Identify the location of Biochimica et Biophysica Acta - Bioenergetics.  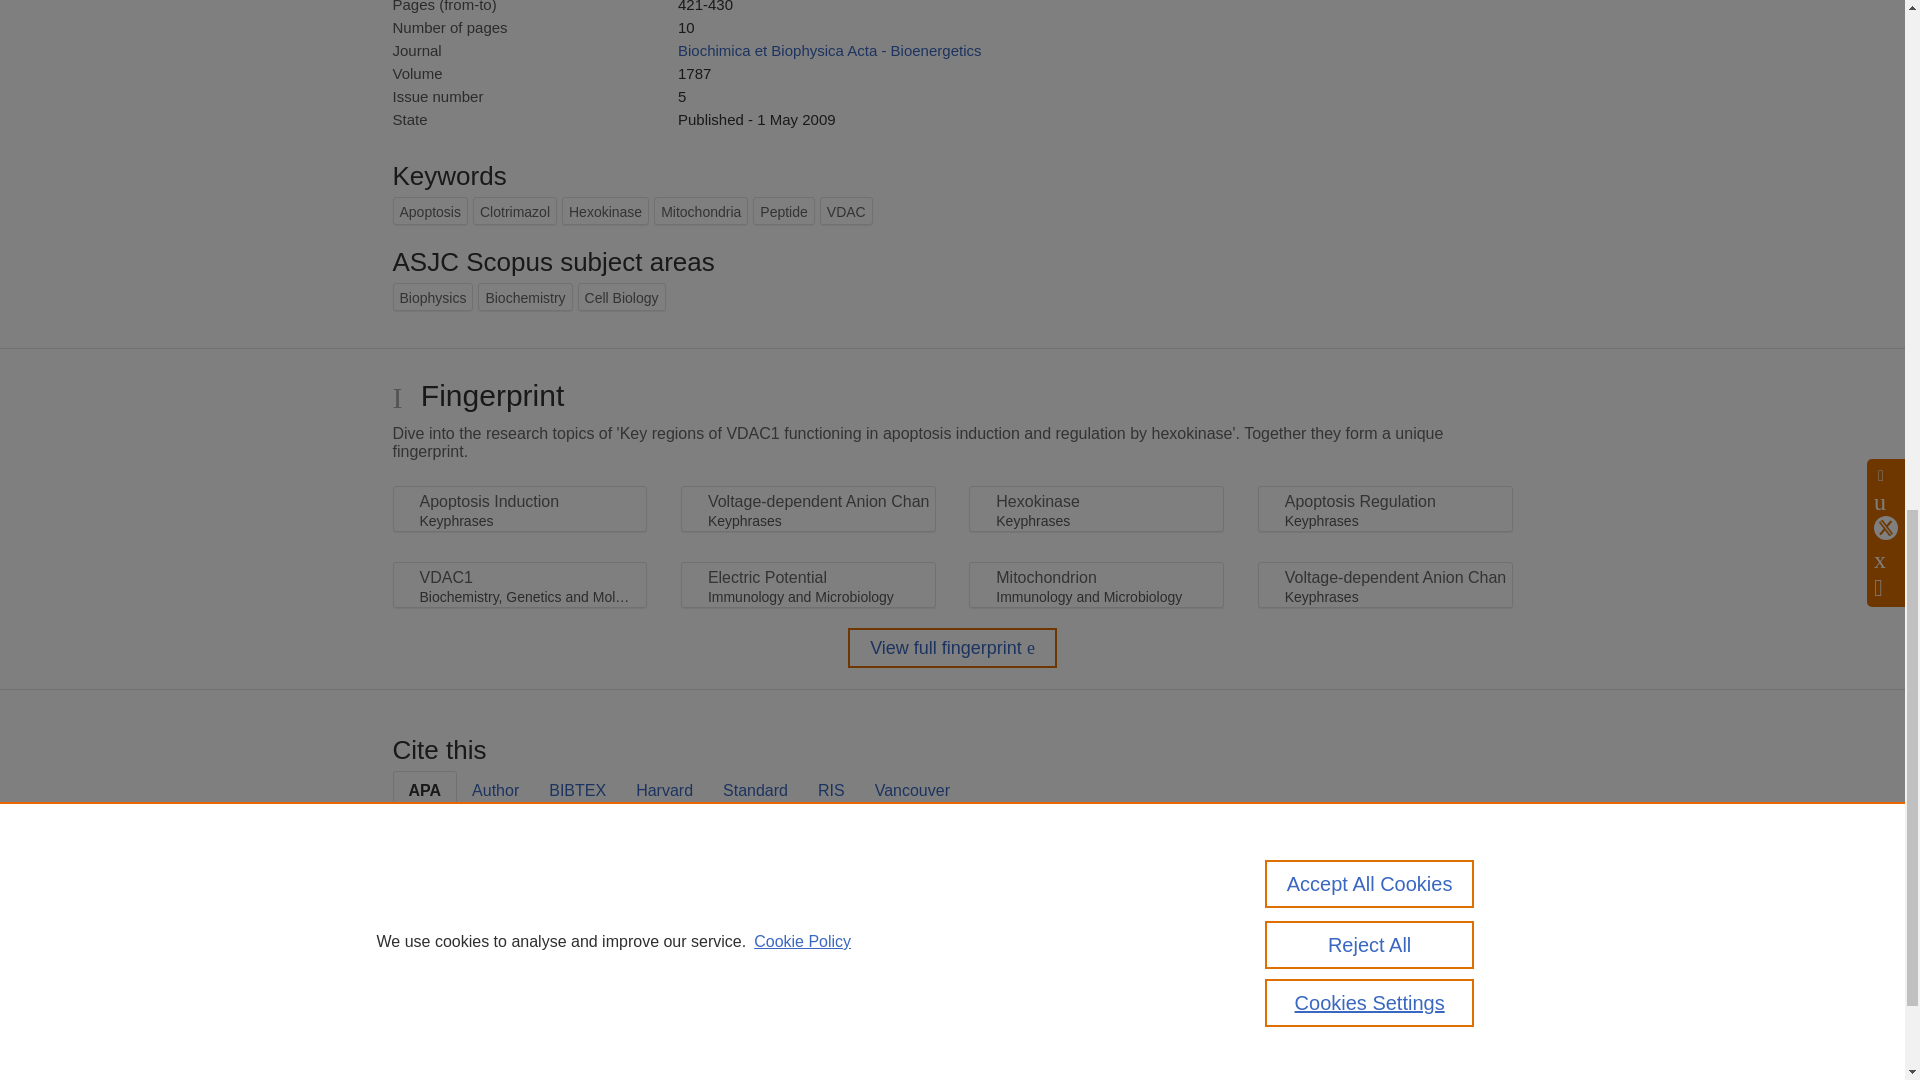
(829, 50).